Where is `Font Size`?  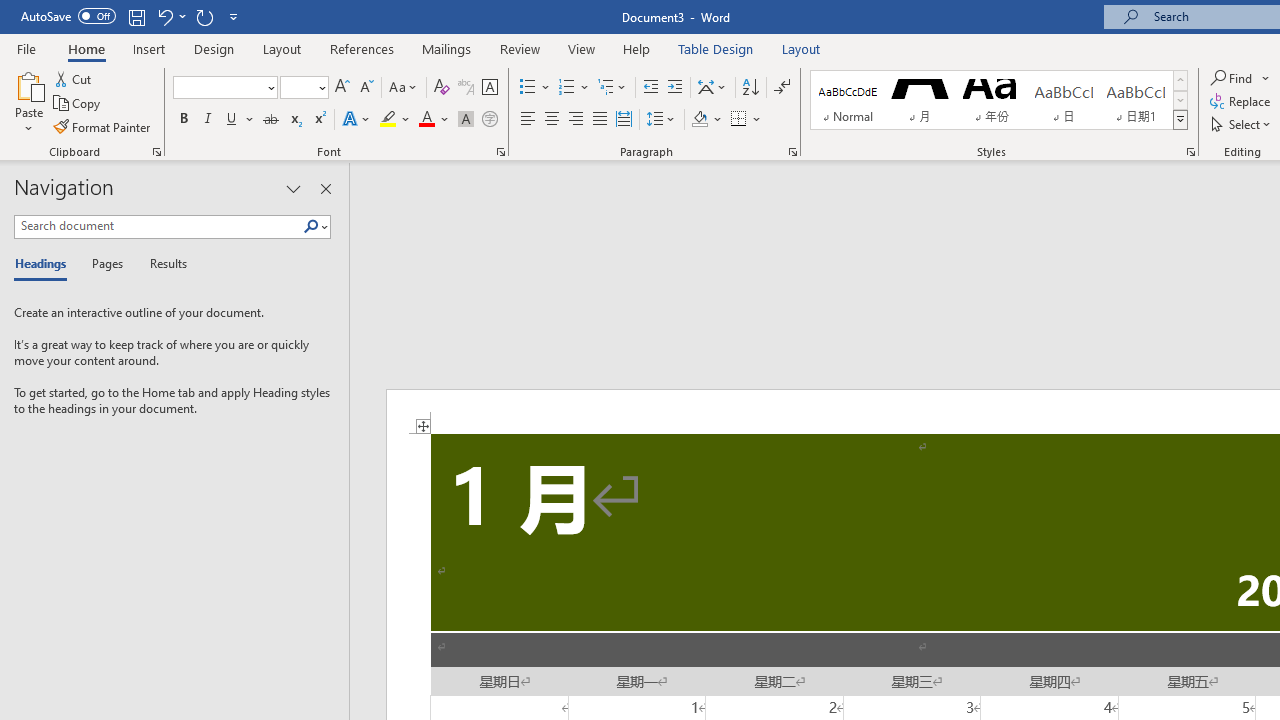
Font Size is located at coordinates (298, 87).